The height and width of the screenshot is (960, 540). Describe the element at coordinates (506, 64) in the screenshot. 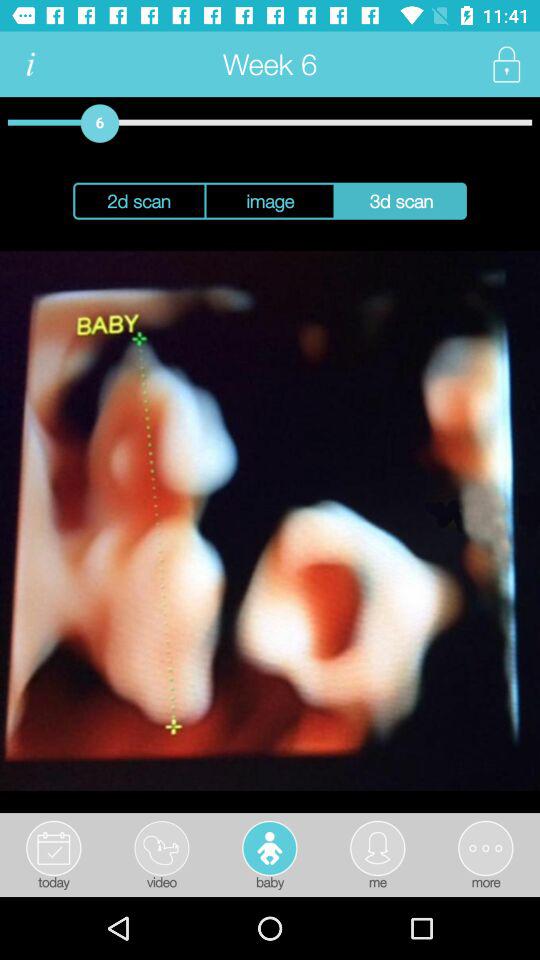

I see `tap the item to the right of week 6 item` at that location.